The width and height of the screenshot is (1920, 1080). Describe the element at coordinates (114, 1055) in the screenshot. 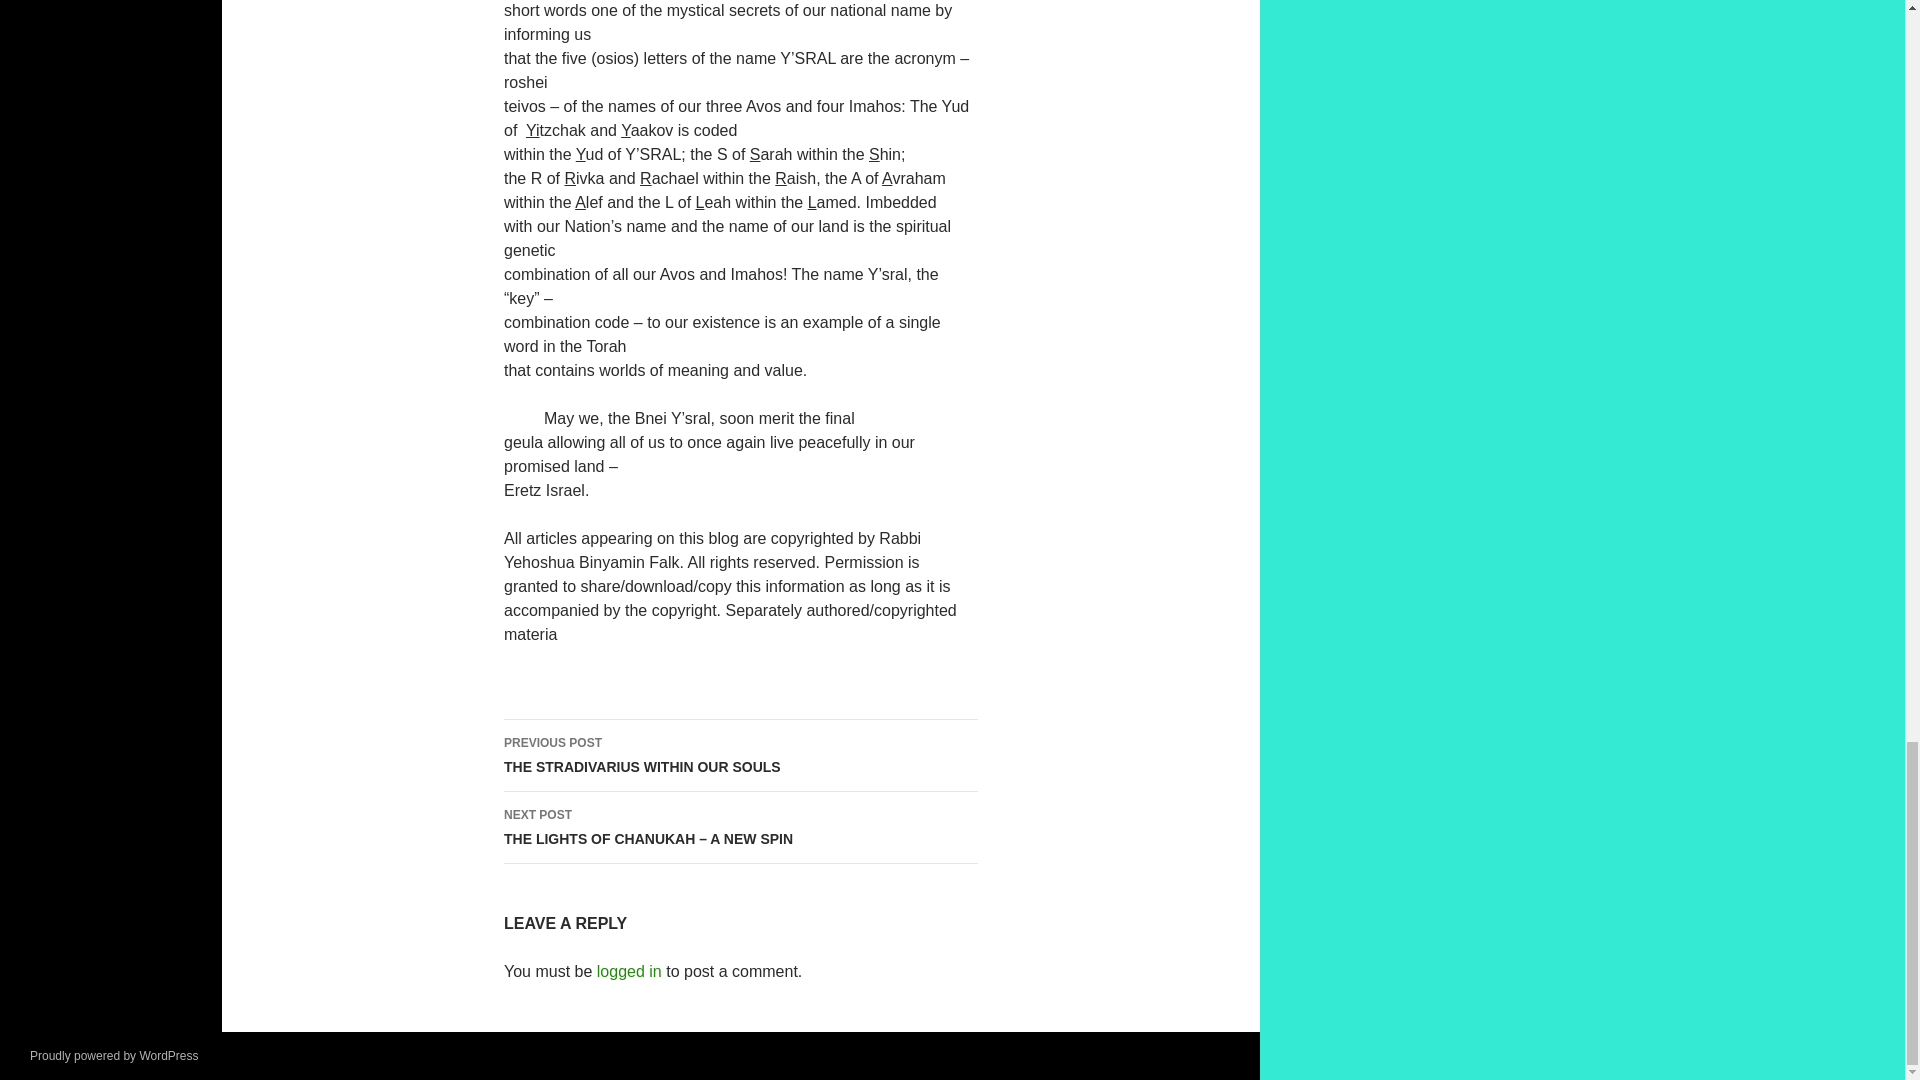

I see `Proudly powered by WordPress` at that location.